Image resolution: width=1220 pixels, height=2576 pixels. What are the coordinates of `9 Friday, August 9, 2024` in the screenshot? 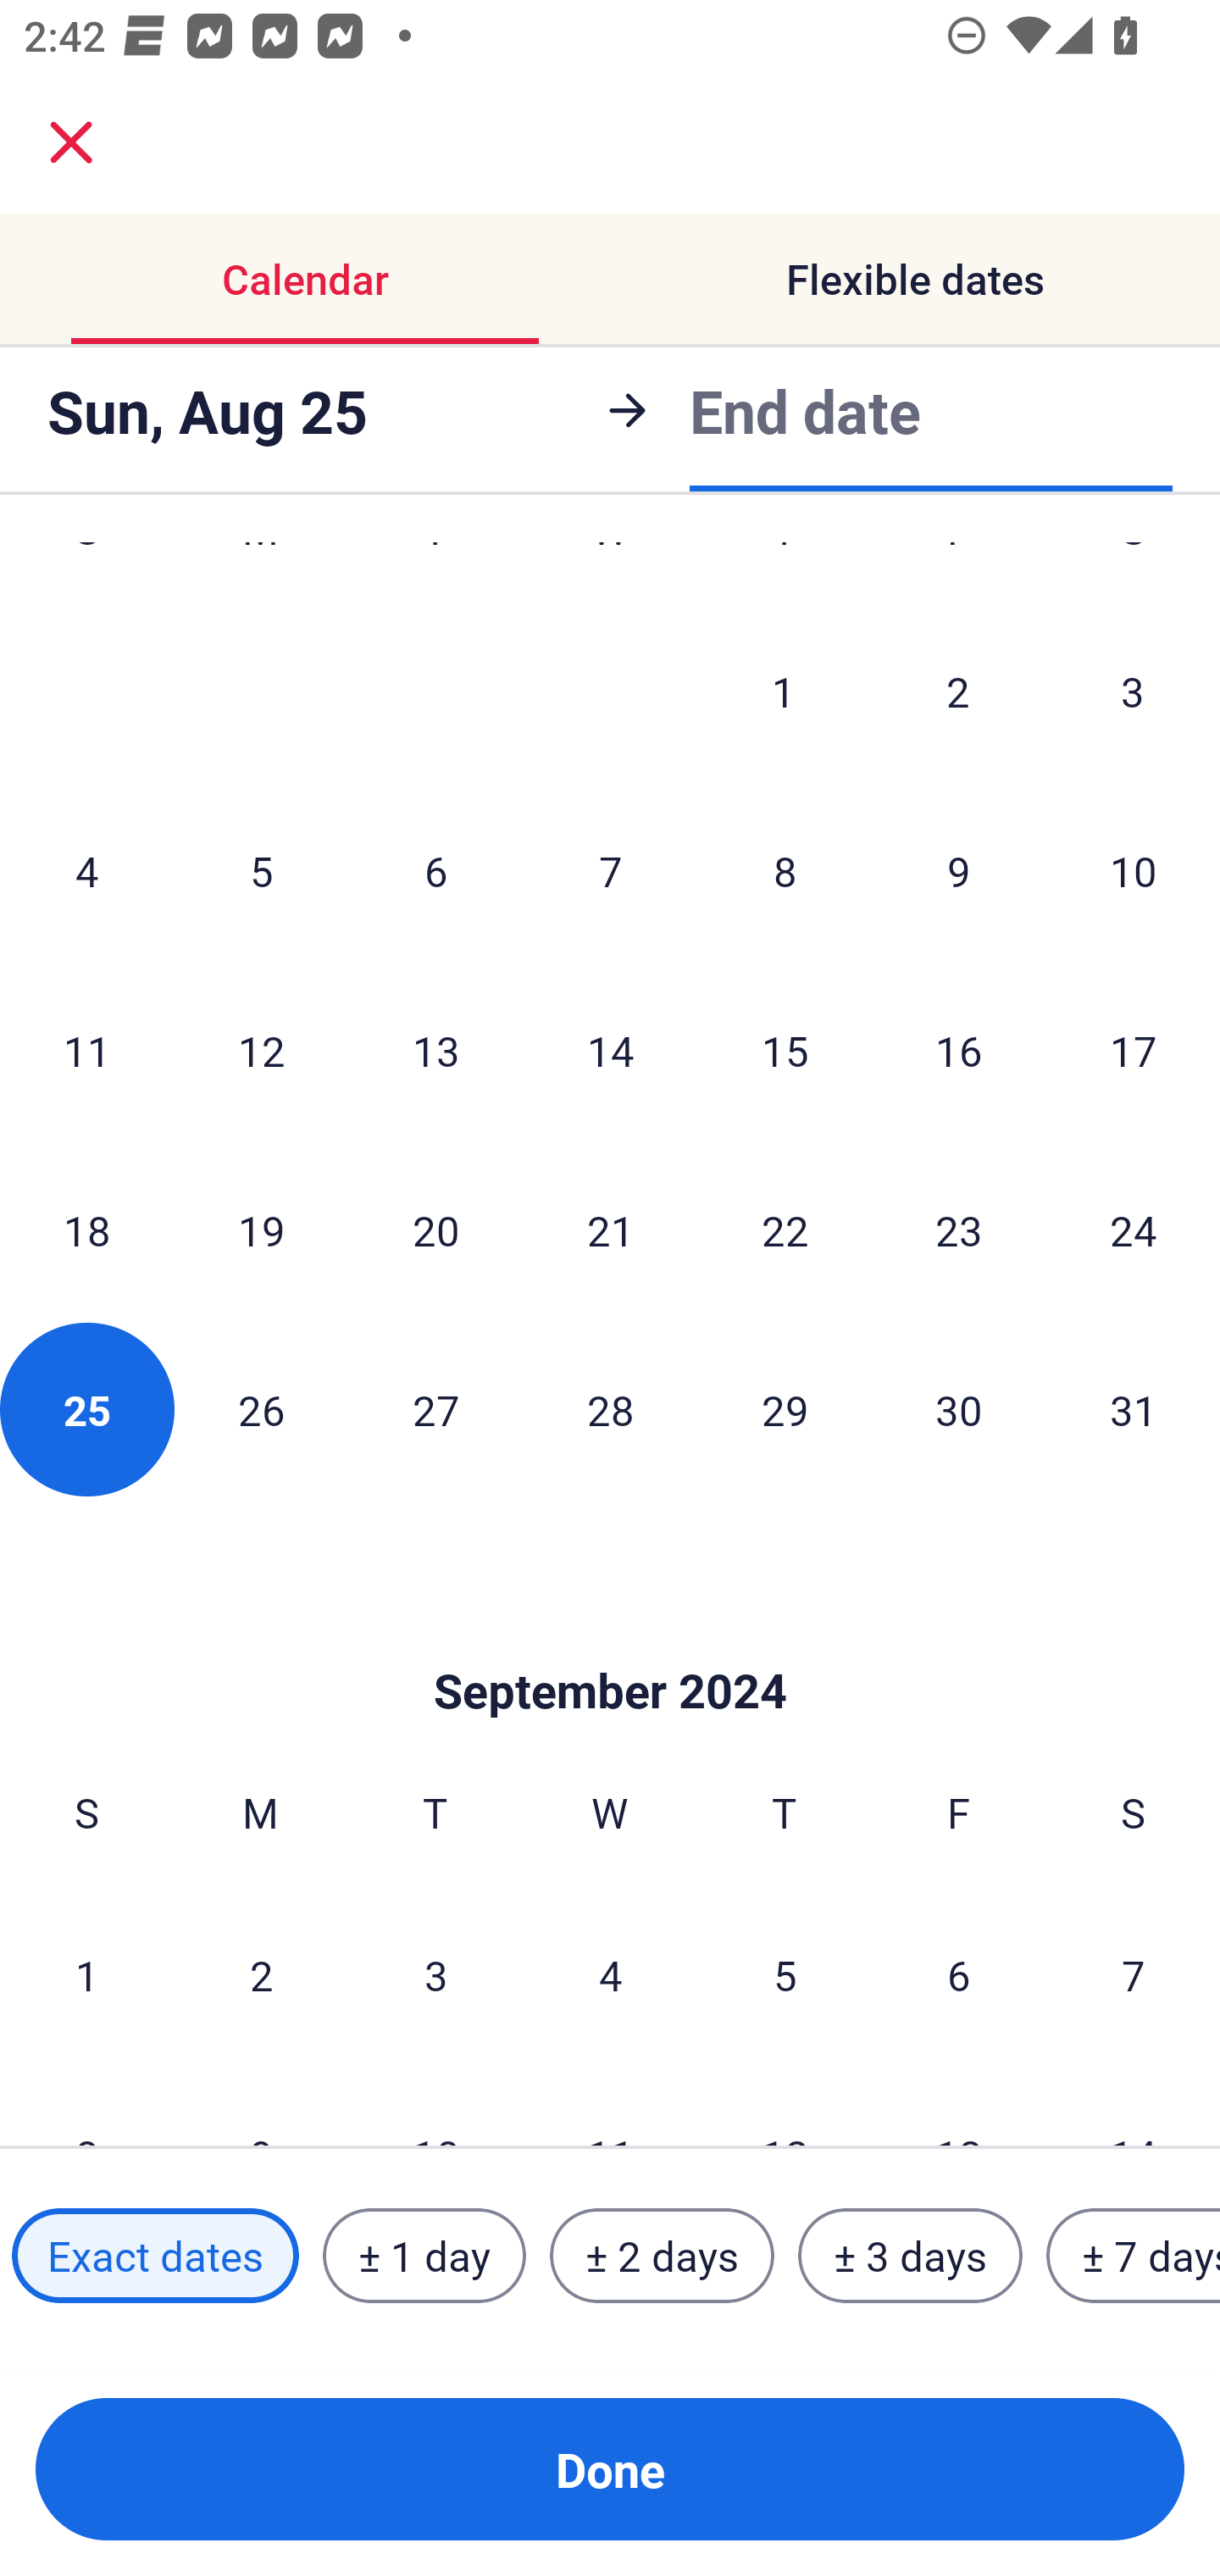 It's located at (959, 870).